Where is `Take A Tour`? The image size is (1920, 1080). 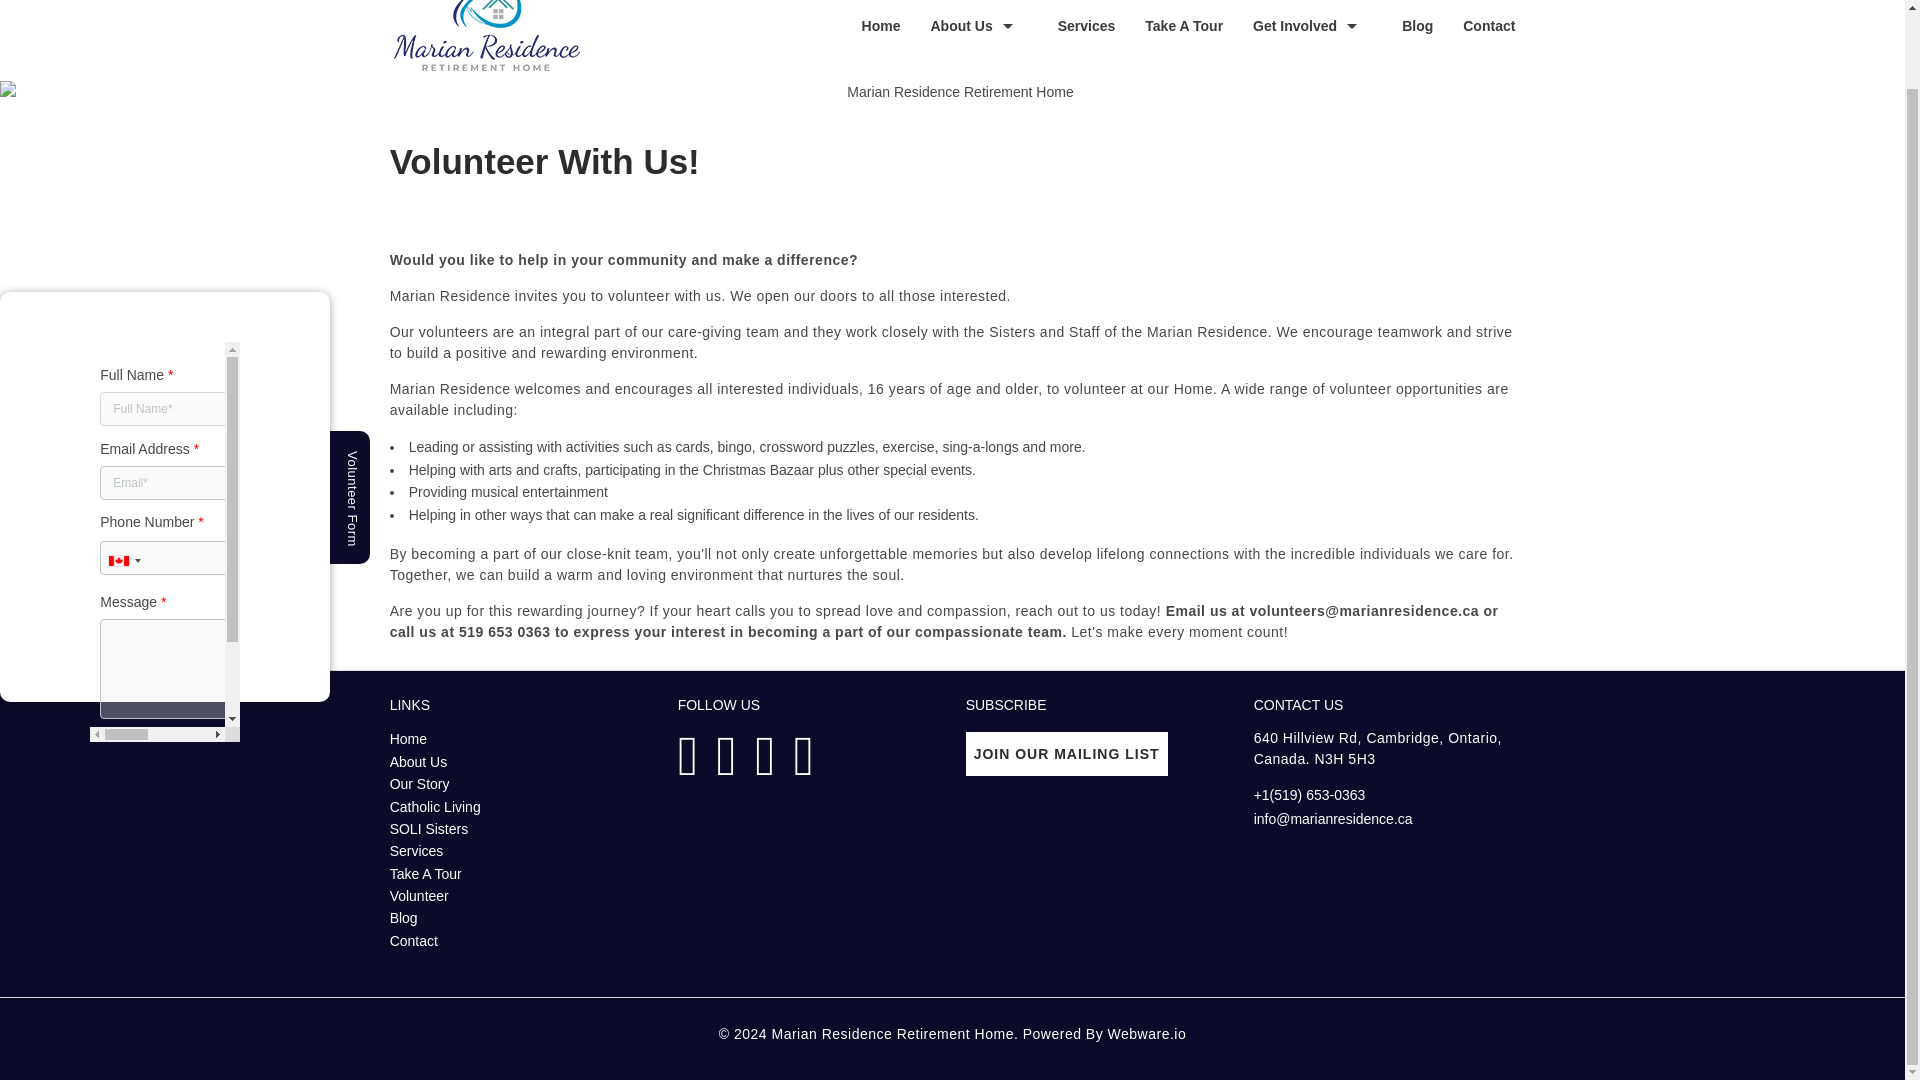 Take A Tour is located at coordinates (426, 874).